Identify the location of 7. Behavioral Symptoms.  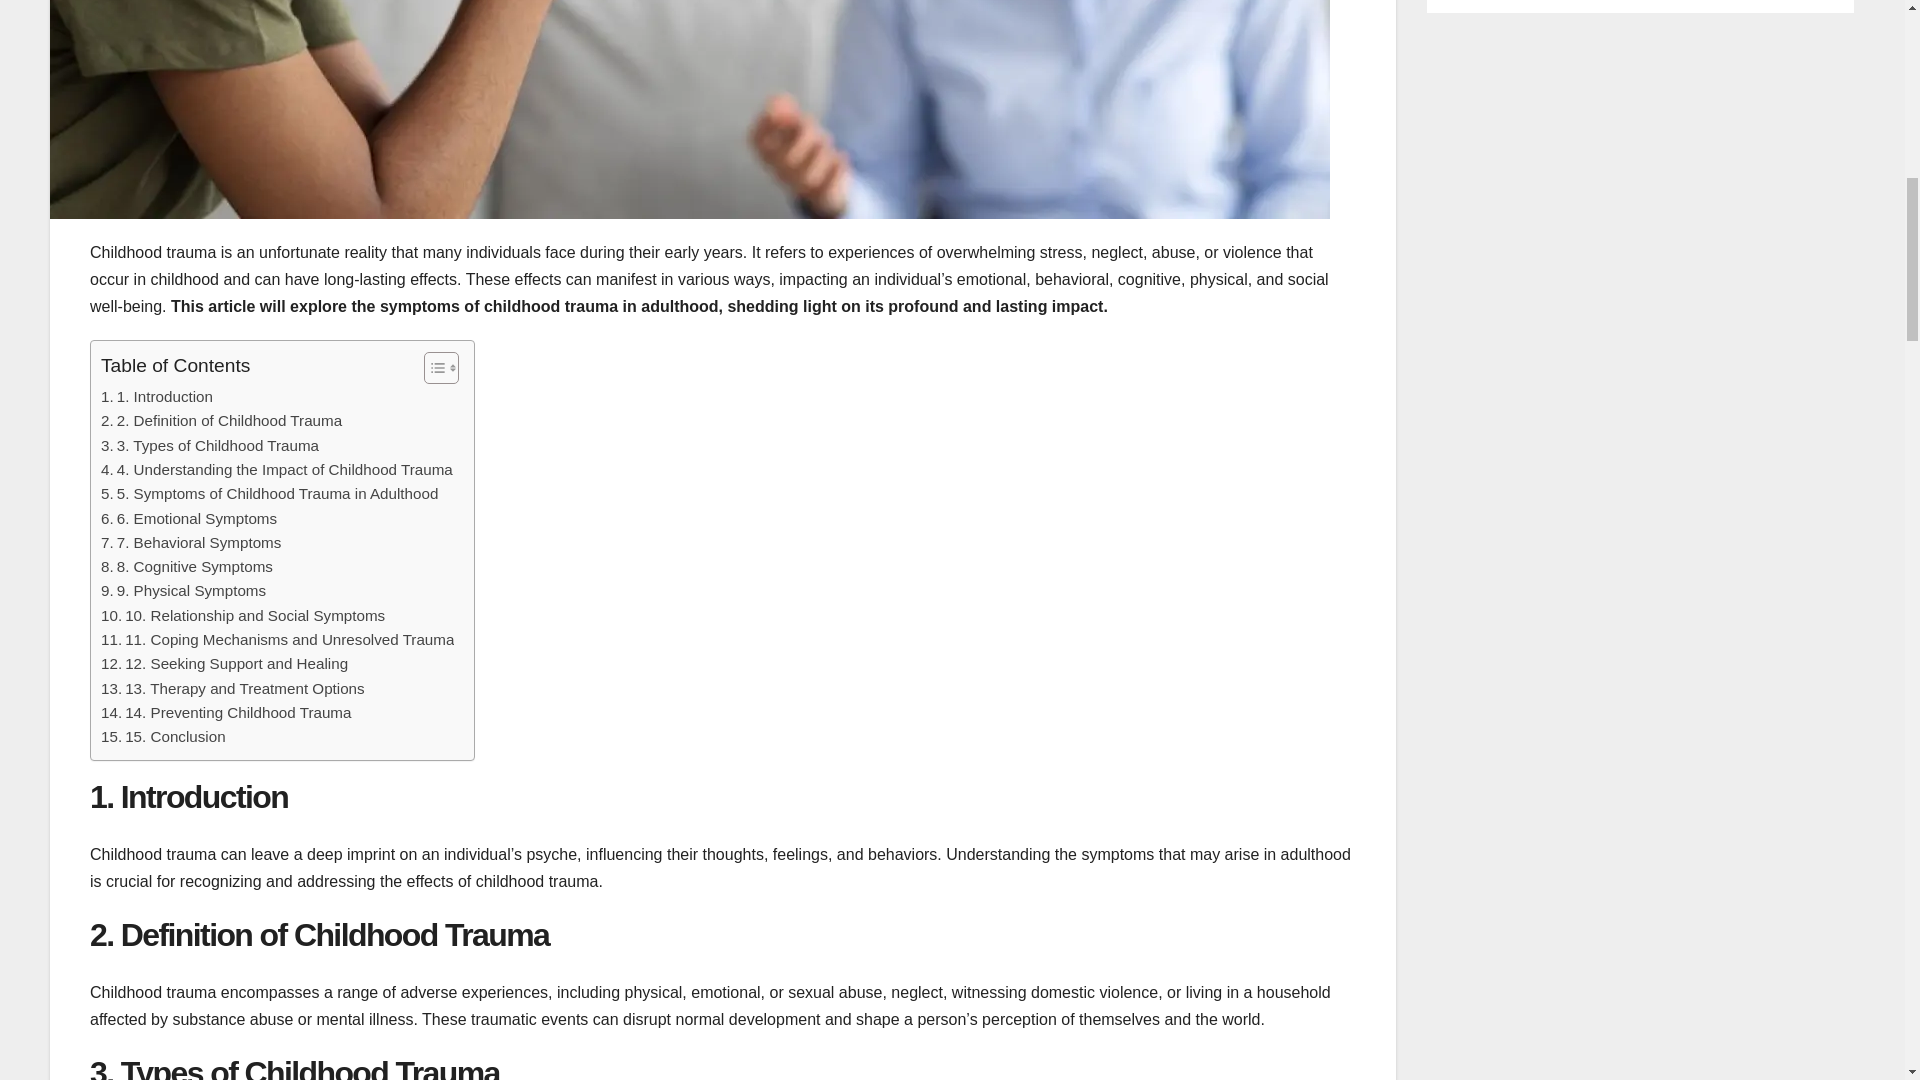
(190, 543).